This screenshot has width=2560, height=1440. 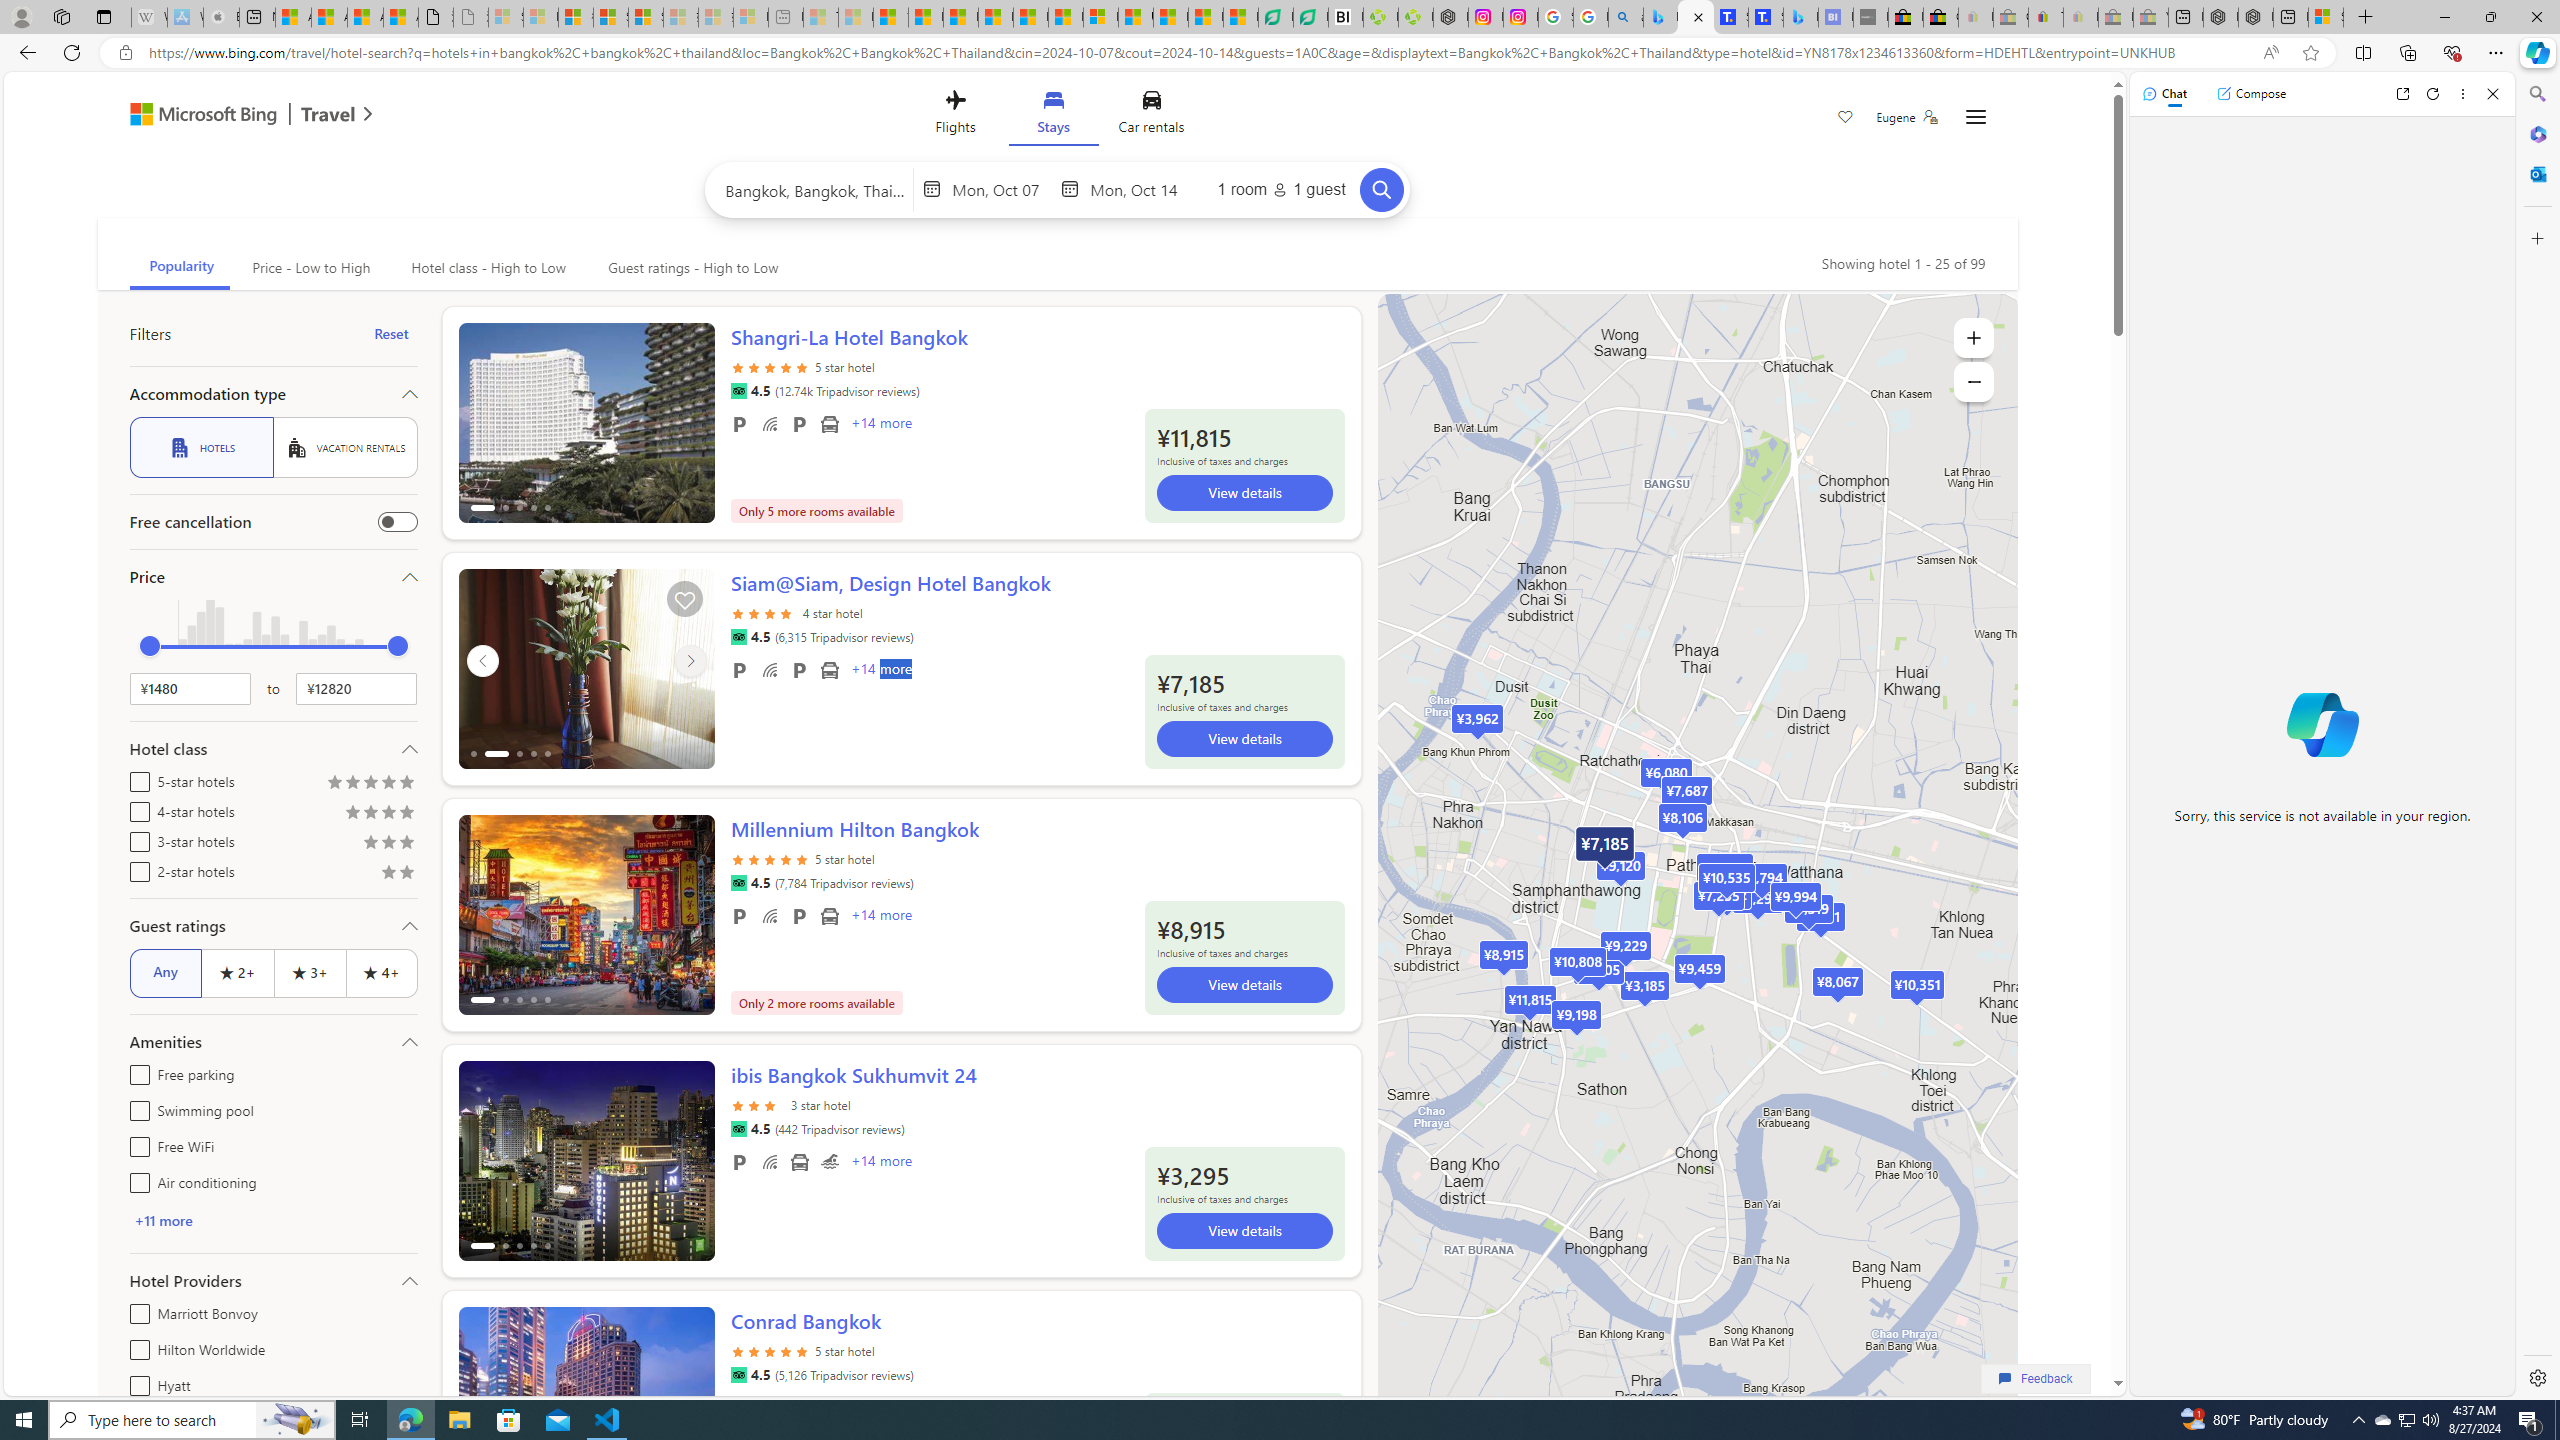 I want to click on Threats and offensive language policy | eBay, so click(x=2045, y=17).